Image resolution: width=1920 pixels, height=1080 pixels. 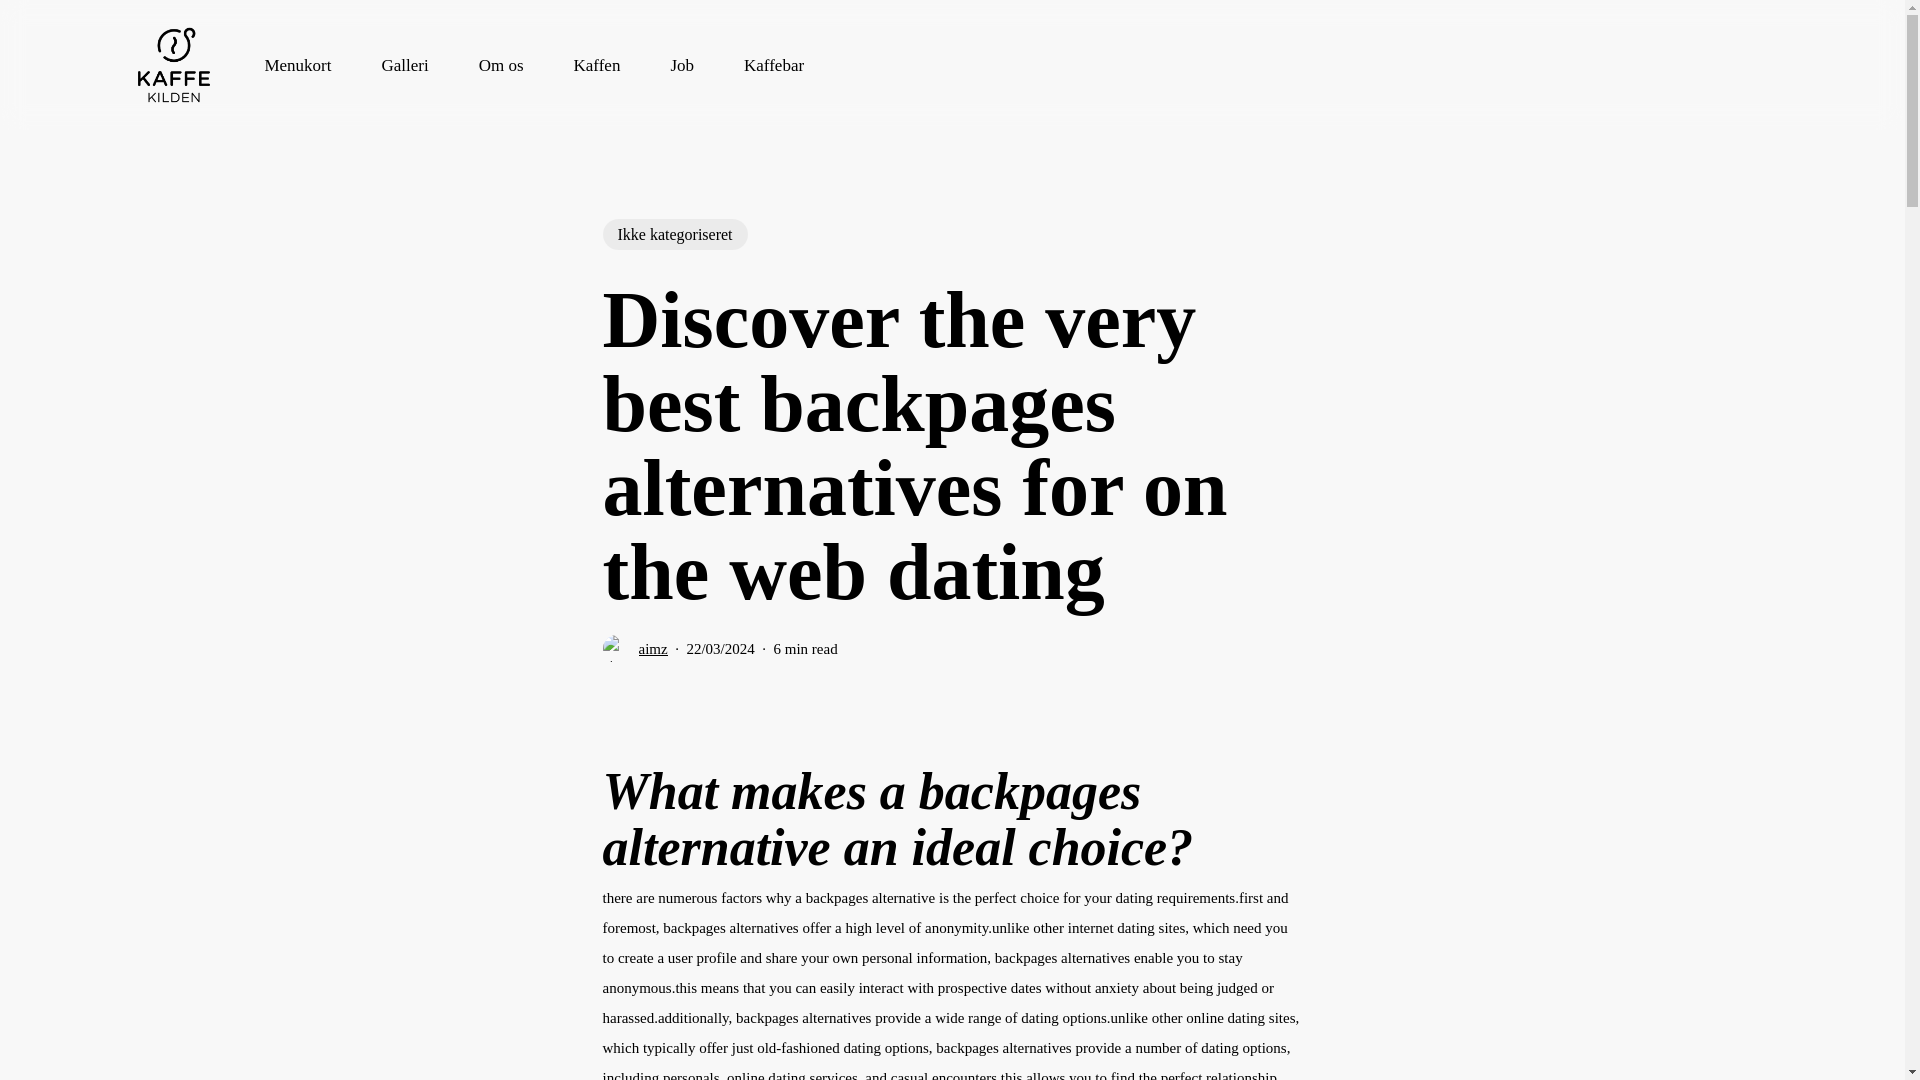 I want to click on Ikke kategoriseret, so click(x=674, y=234).